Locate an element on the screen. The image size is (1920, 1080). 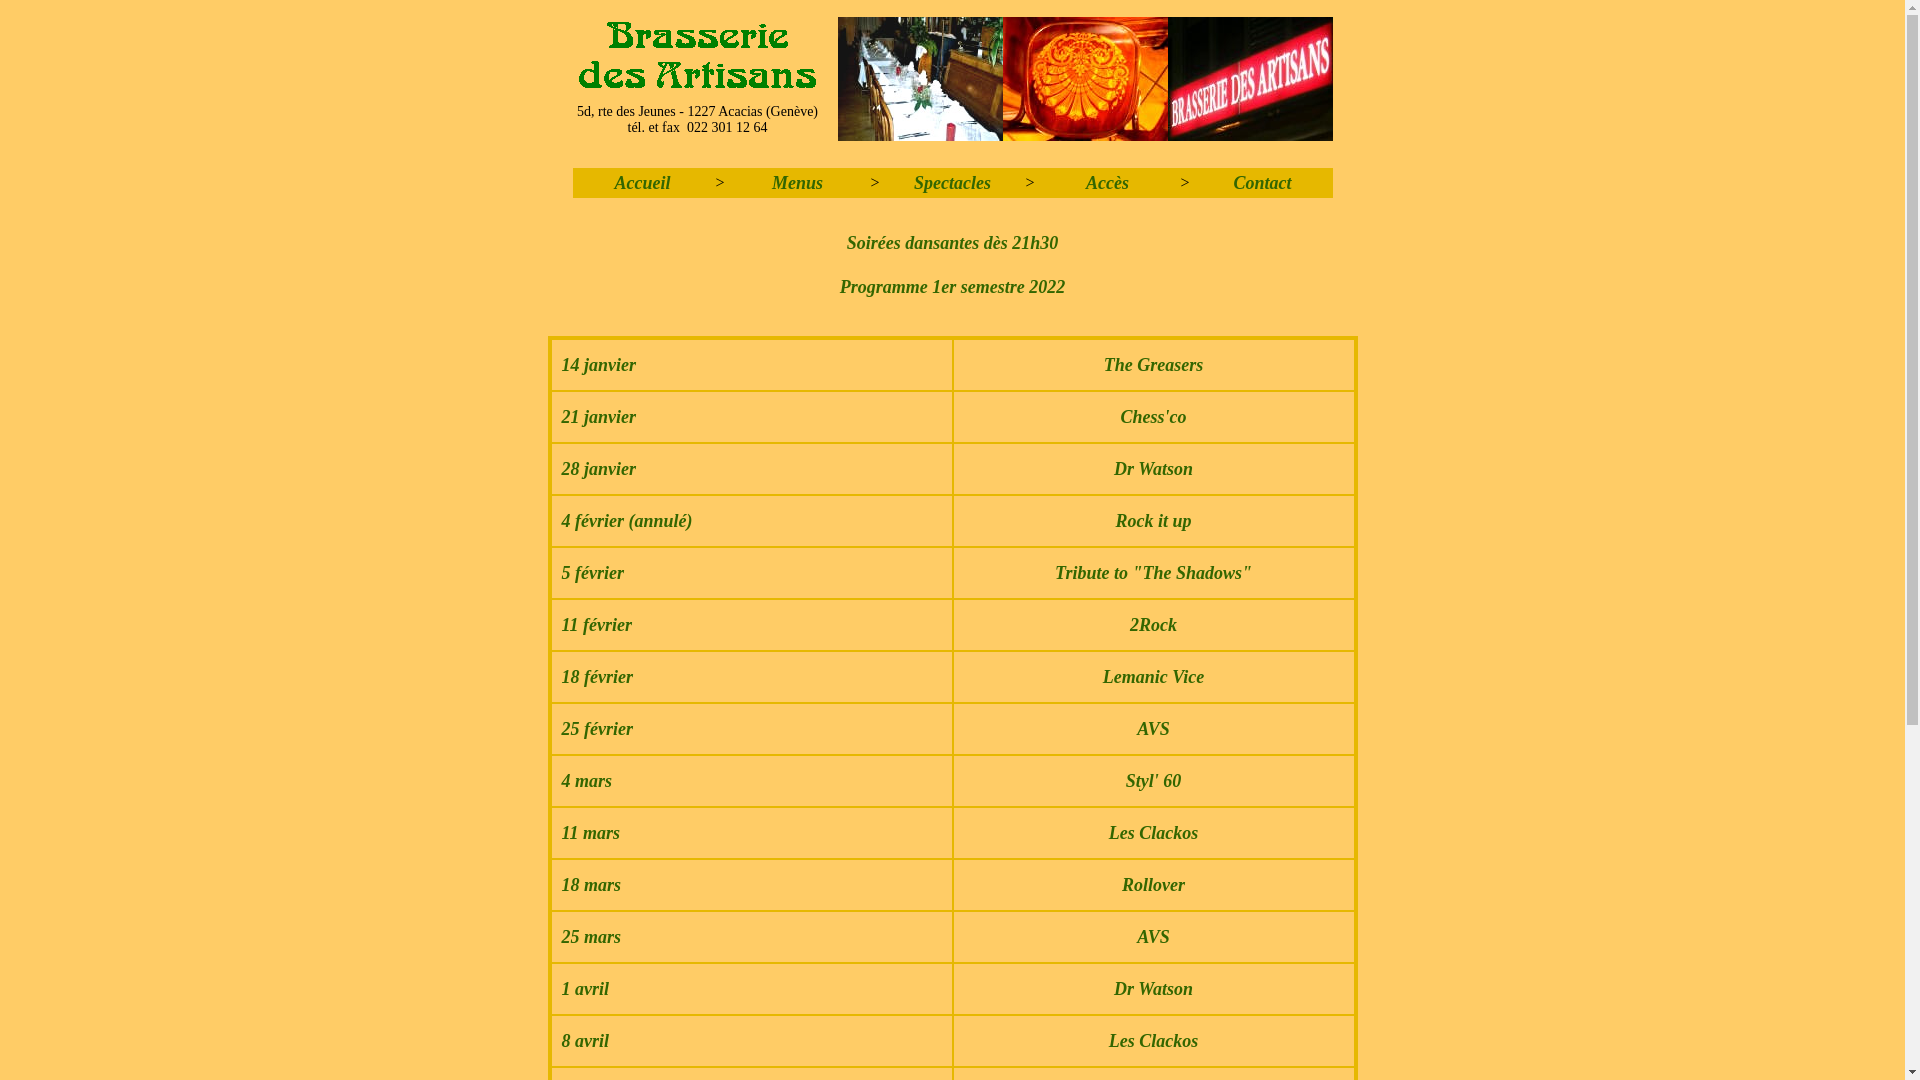
Les Clackos is located at coordinates (1154, 833).